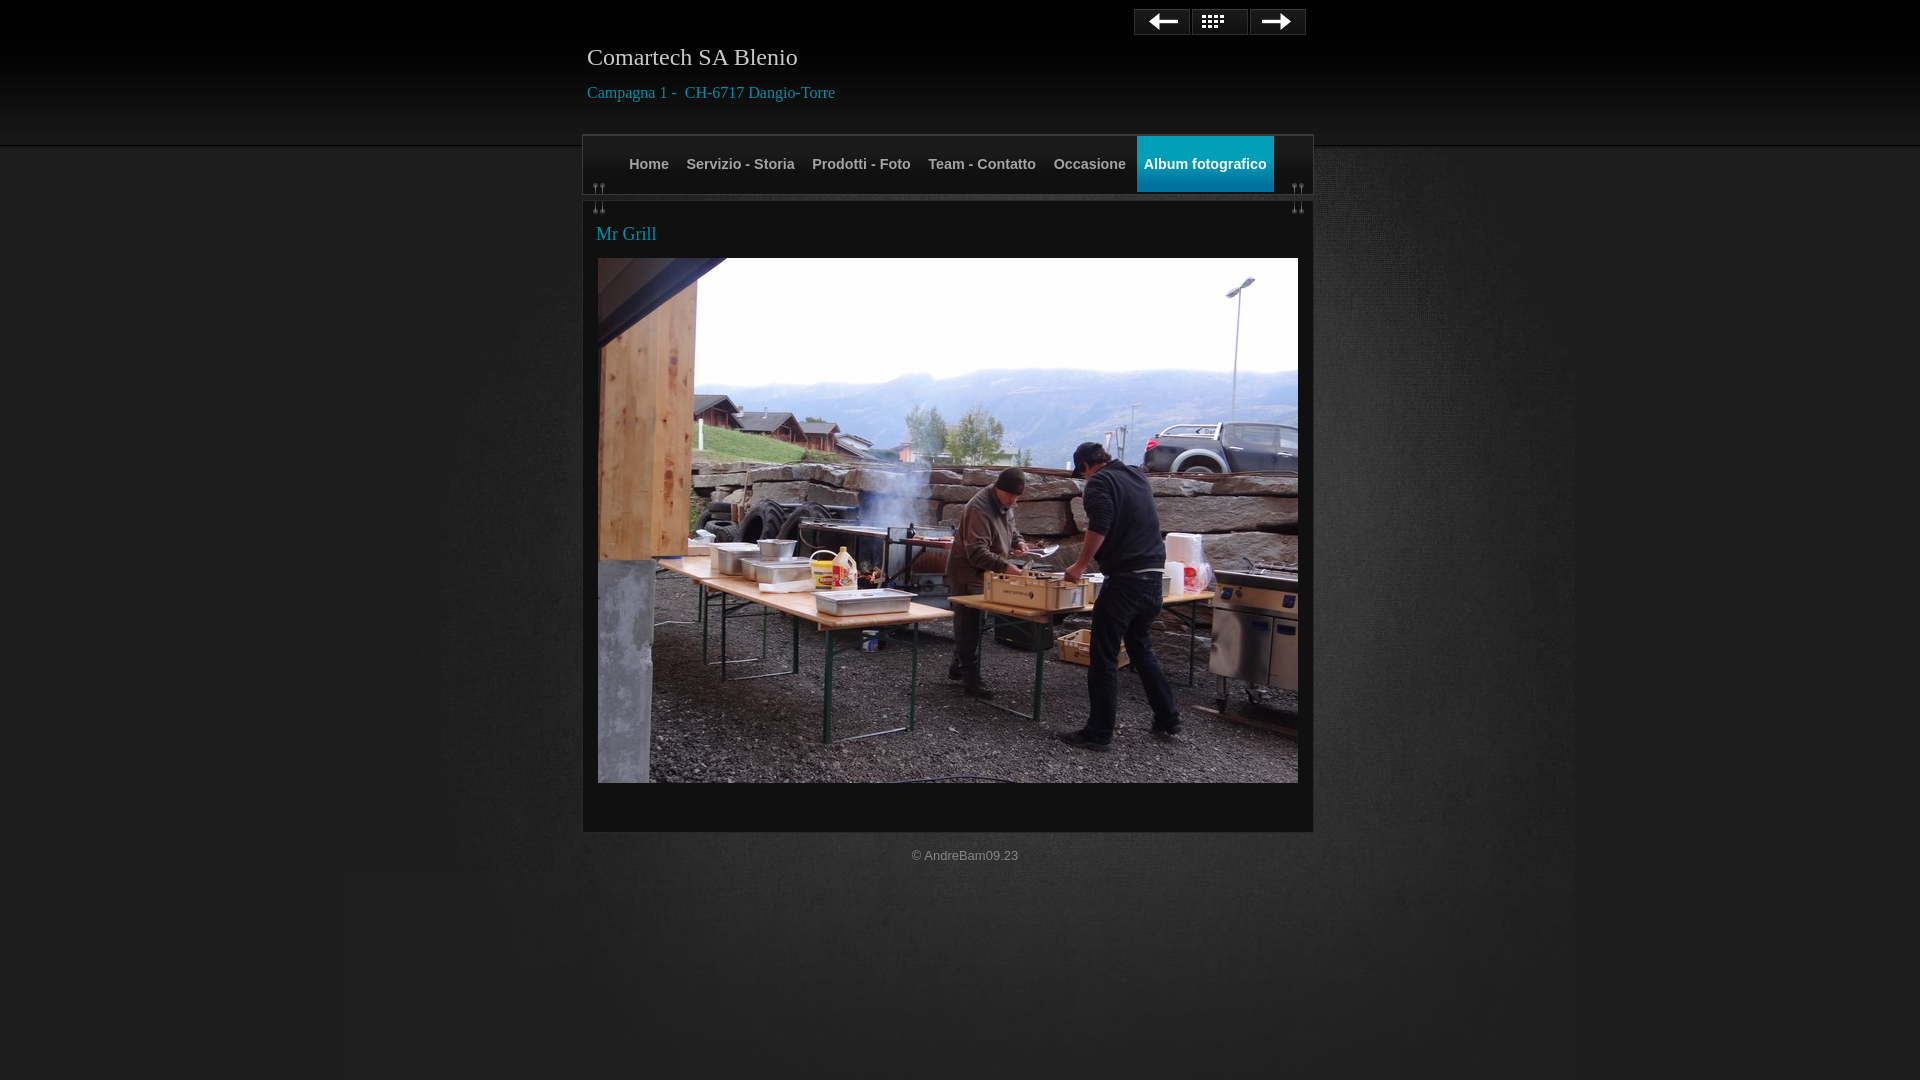 The height and width of the screenshot is (1080, 1920). Describe the element at coordinates (861, 164) in the screenshot. I see `Prodotti - Foto` at that location.